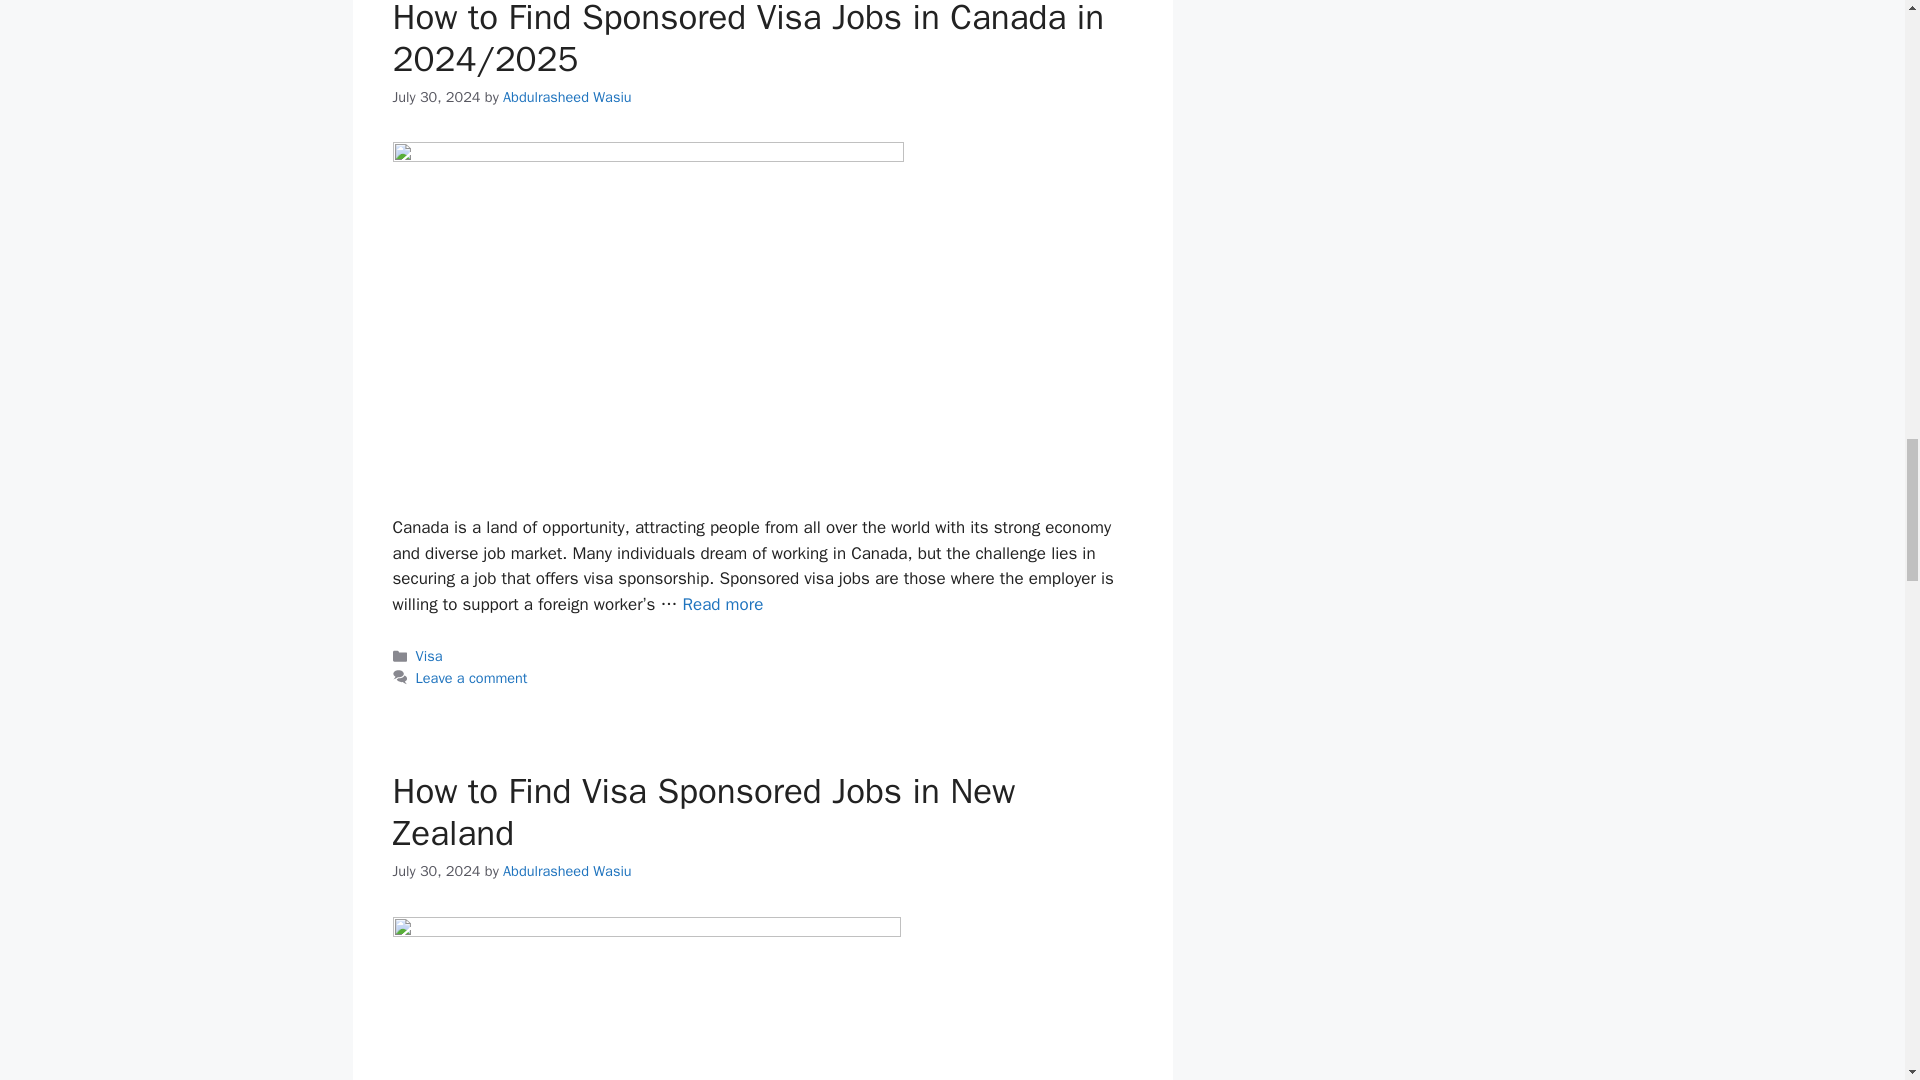  What do you see at coordinates (567, 96) in the screenshot?
I see `Abdulrasheed Wasiu` at bounding box center [567, 96].